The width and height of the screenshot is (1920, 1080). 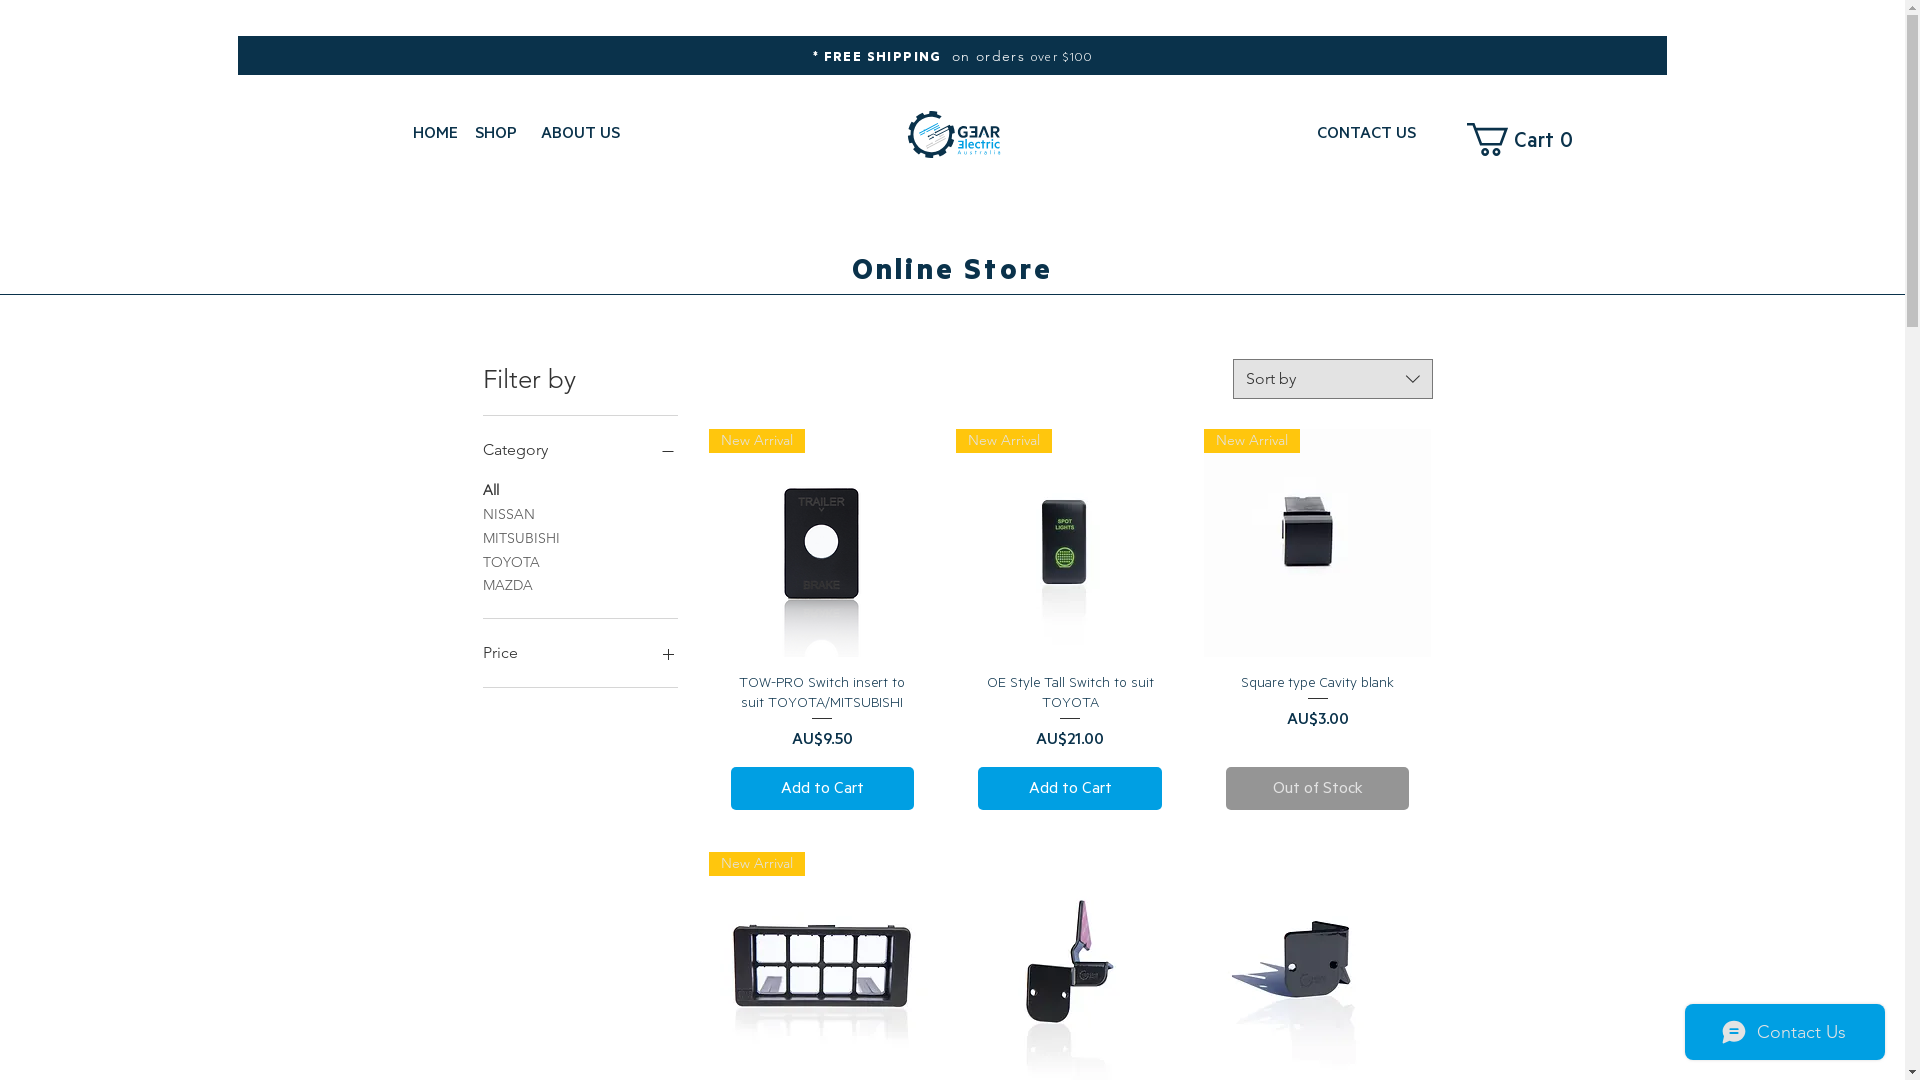 I want to click on Cart
0, so click(x=1526, y=139).